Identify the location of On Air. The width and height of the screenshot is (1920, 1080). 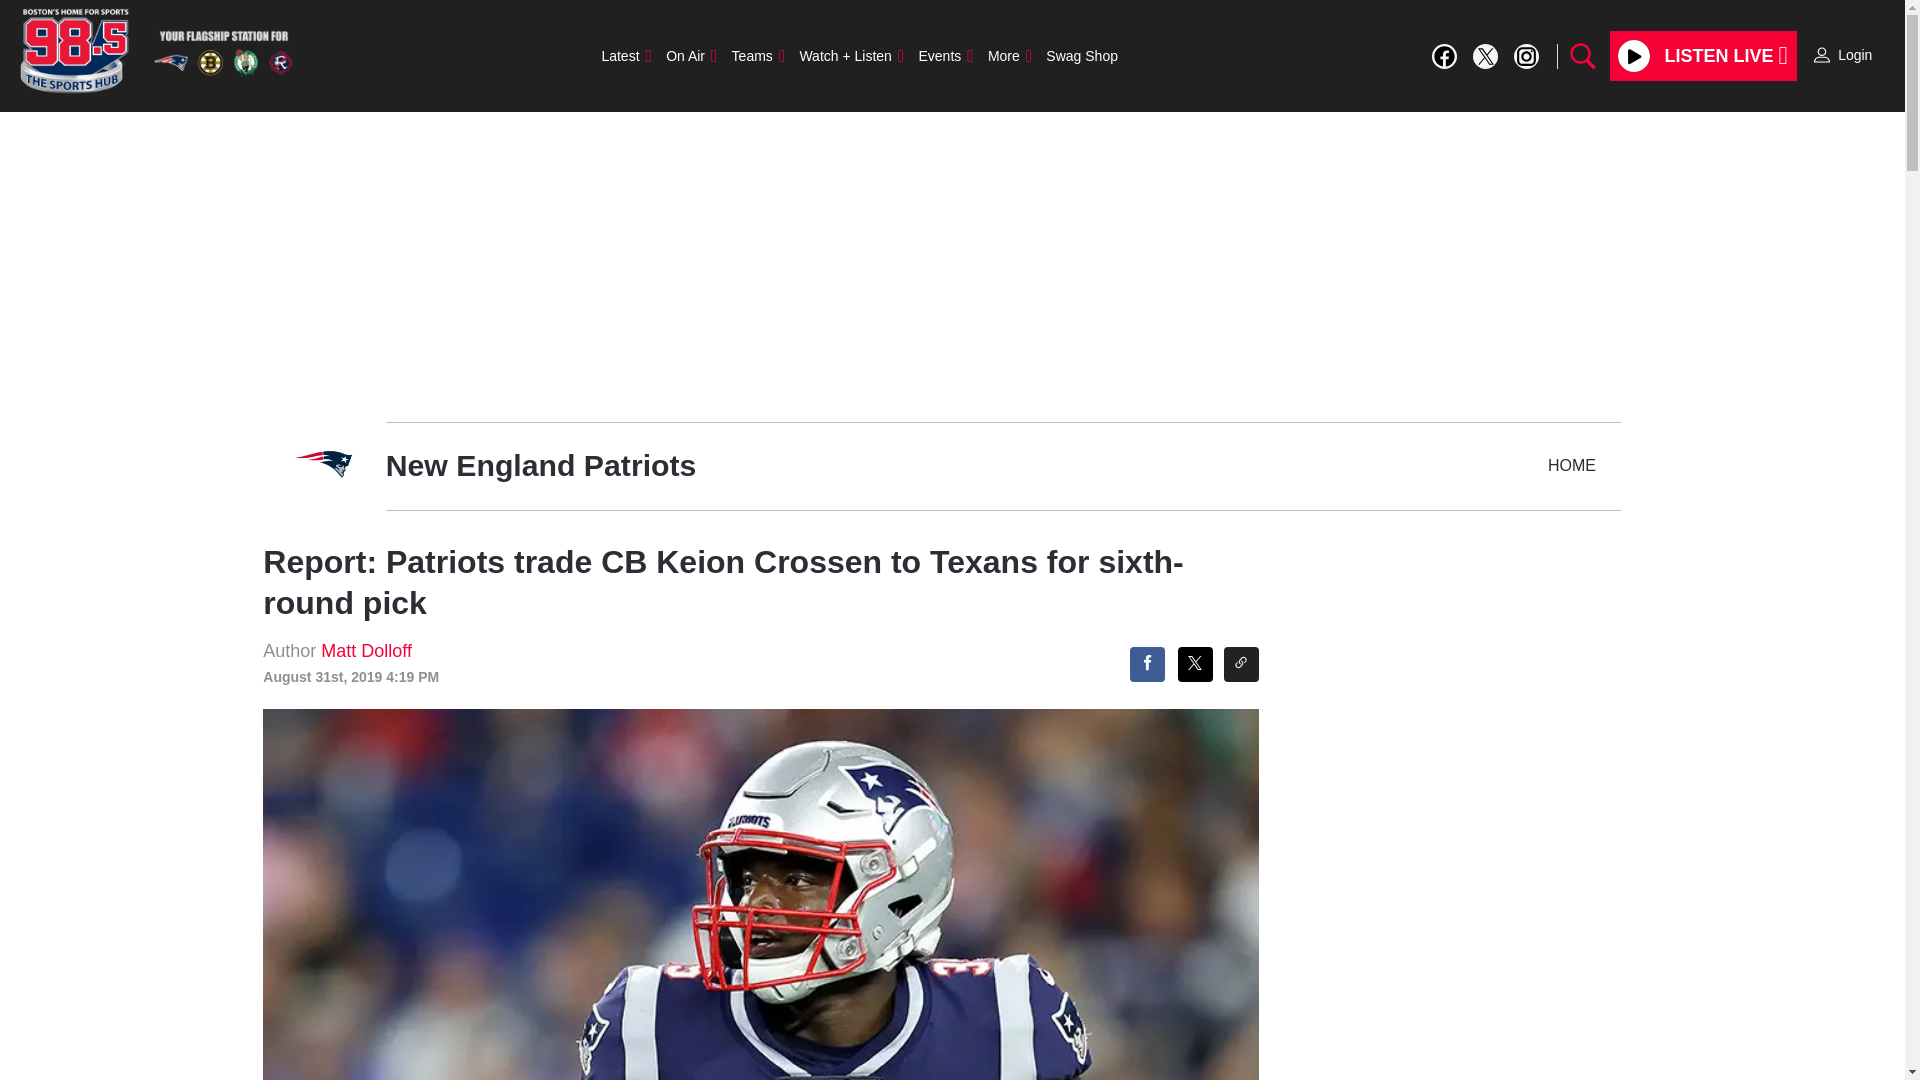
(690, 55).